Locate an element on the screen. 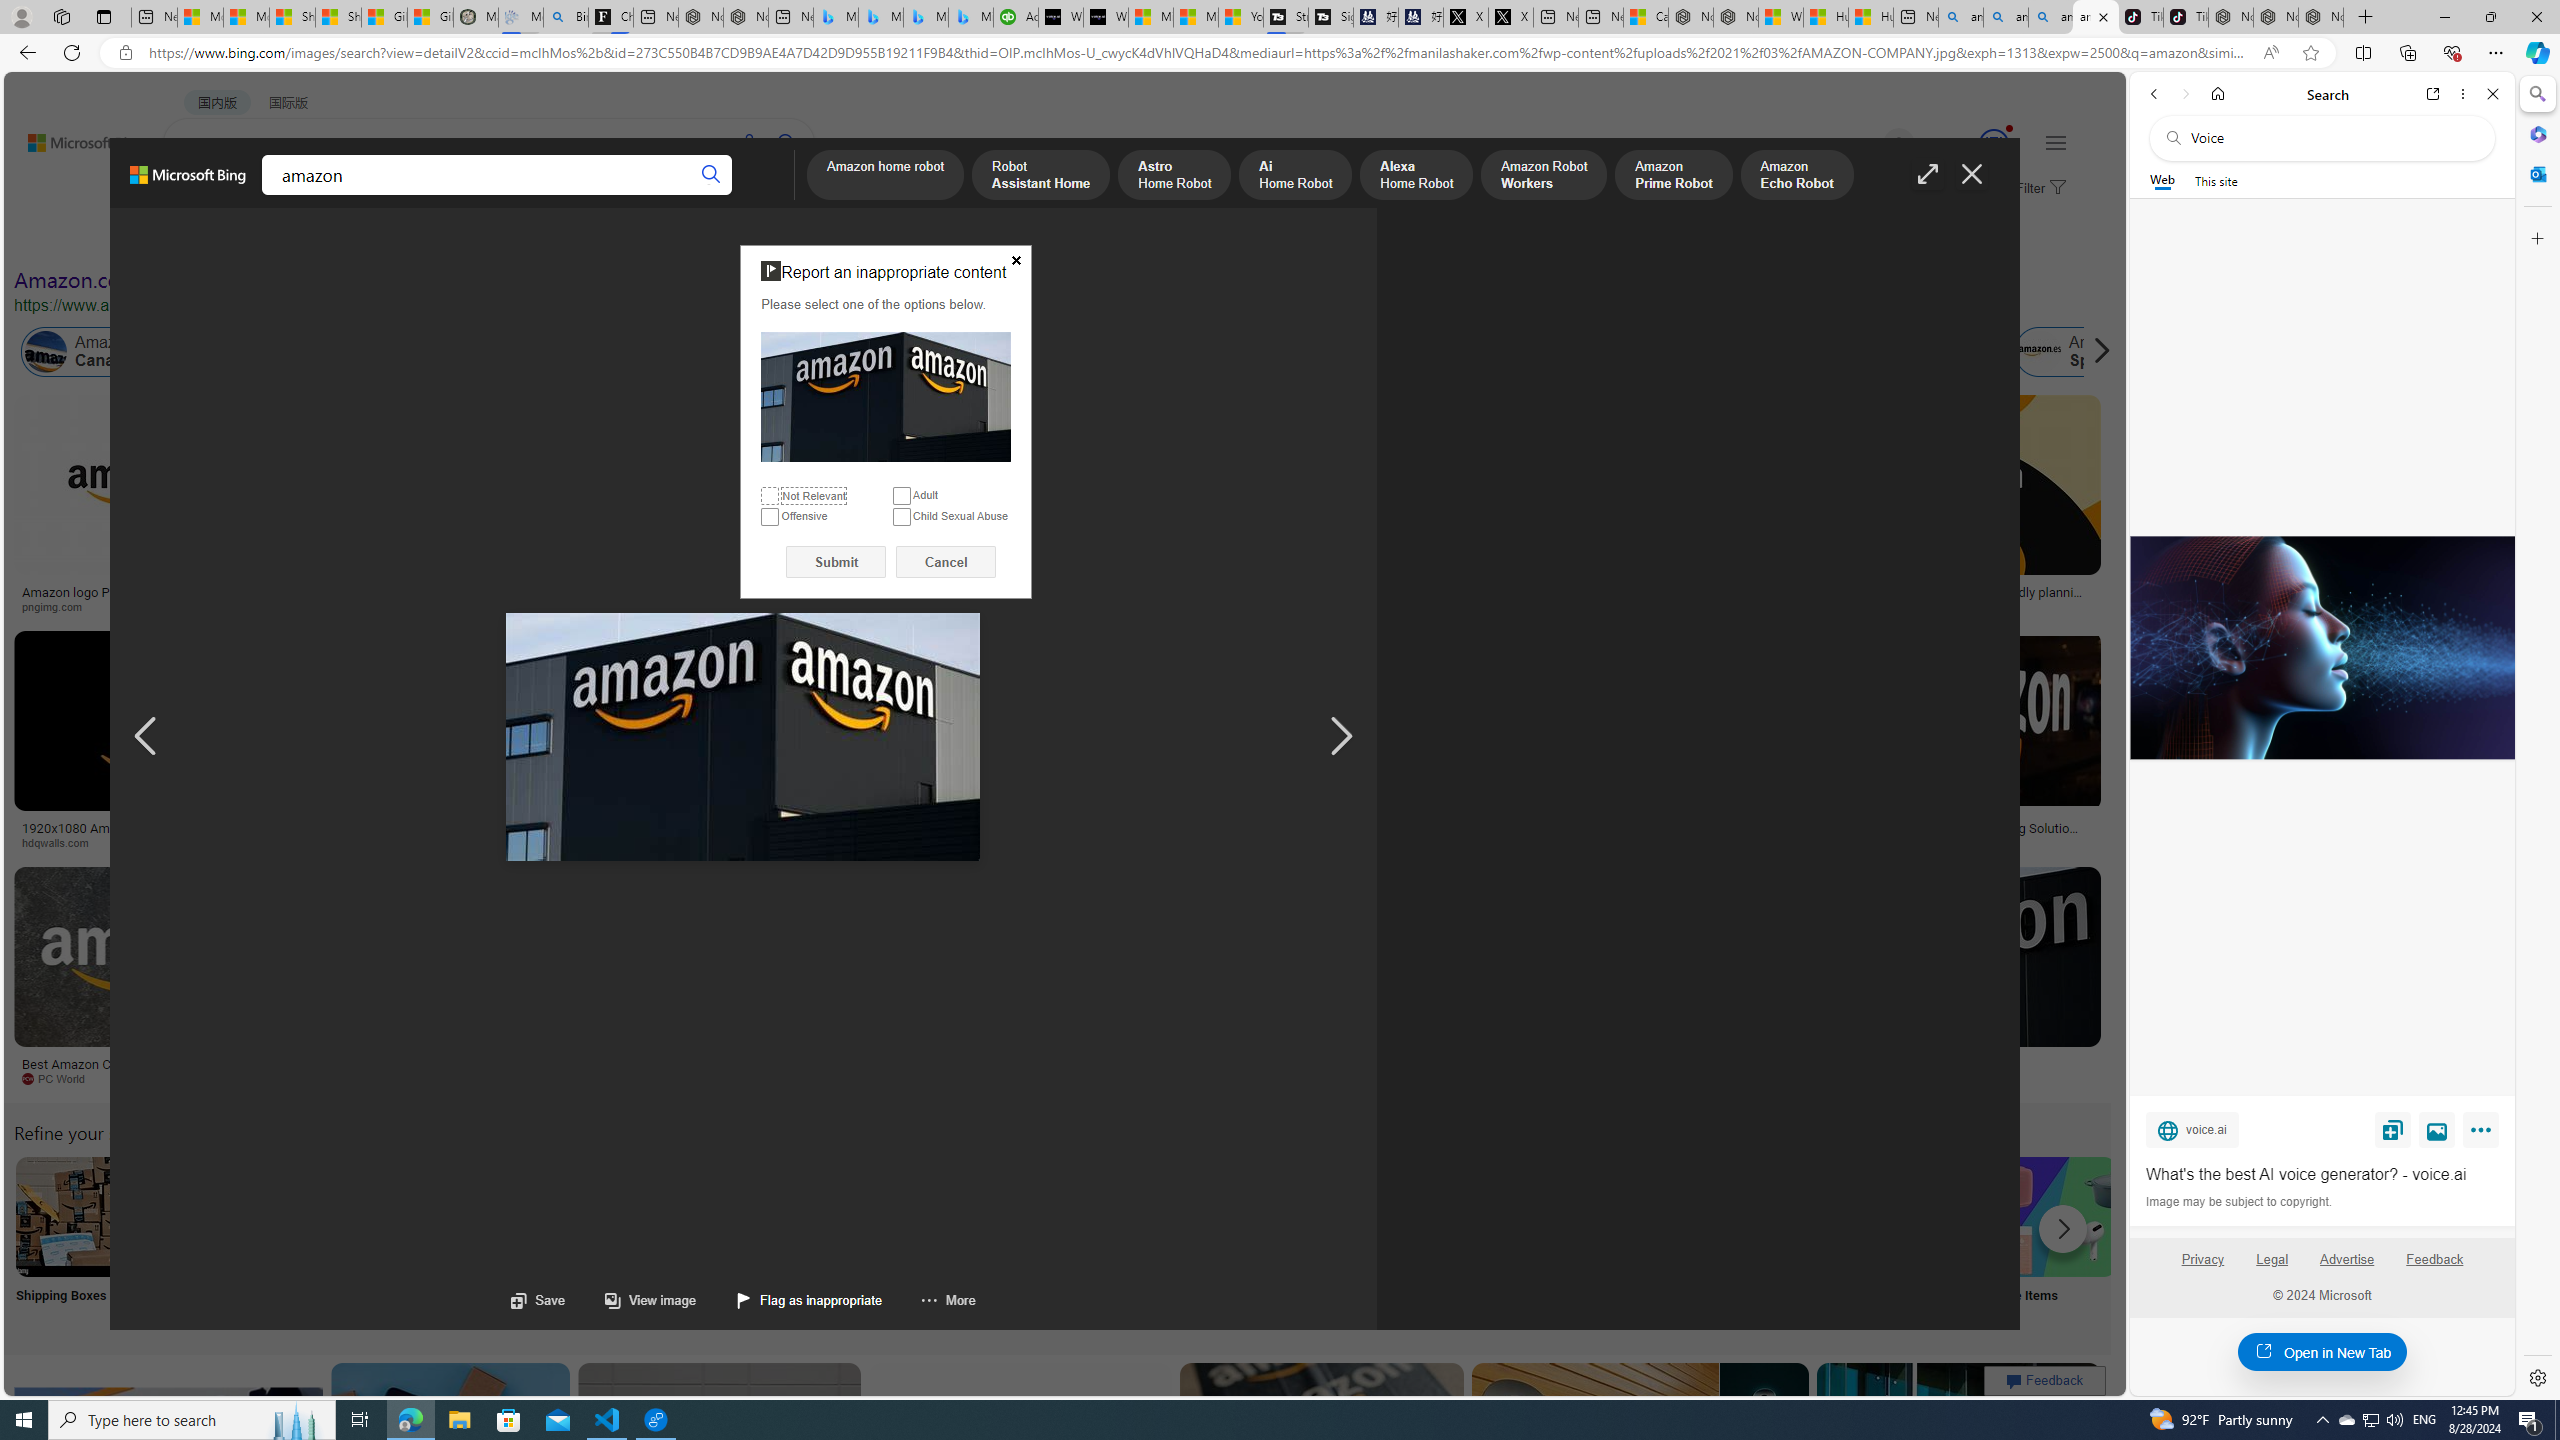  Filter is located at coordinates (2037, 189).